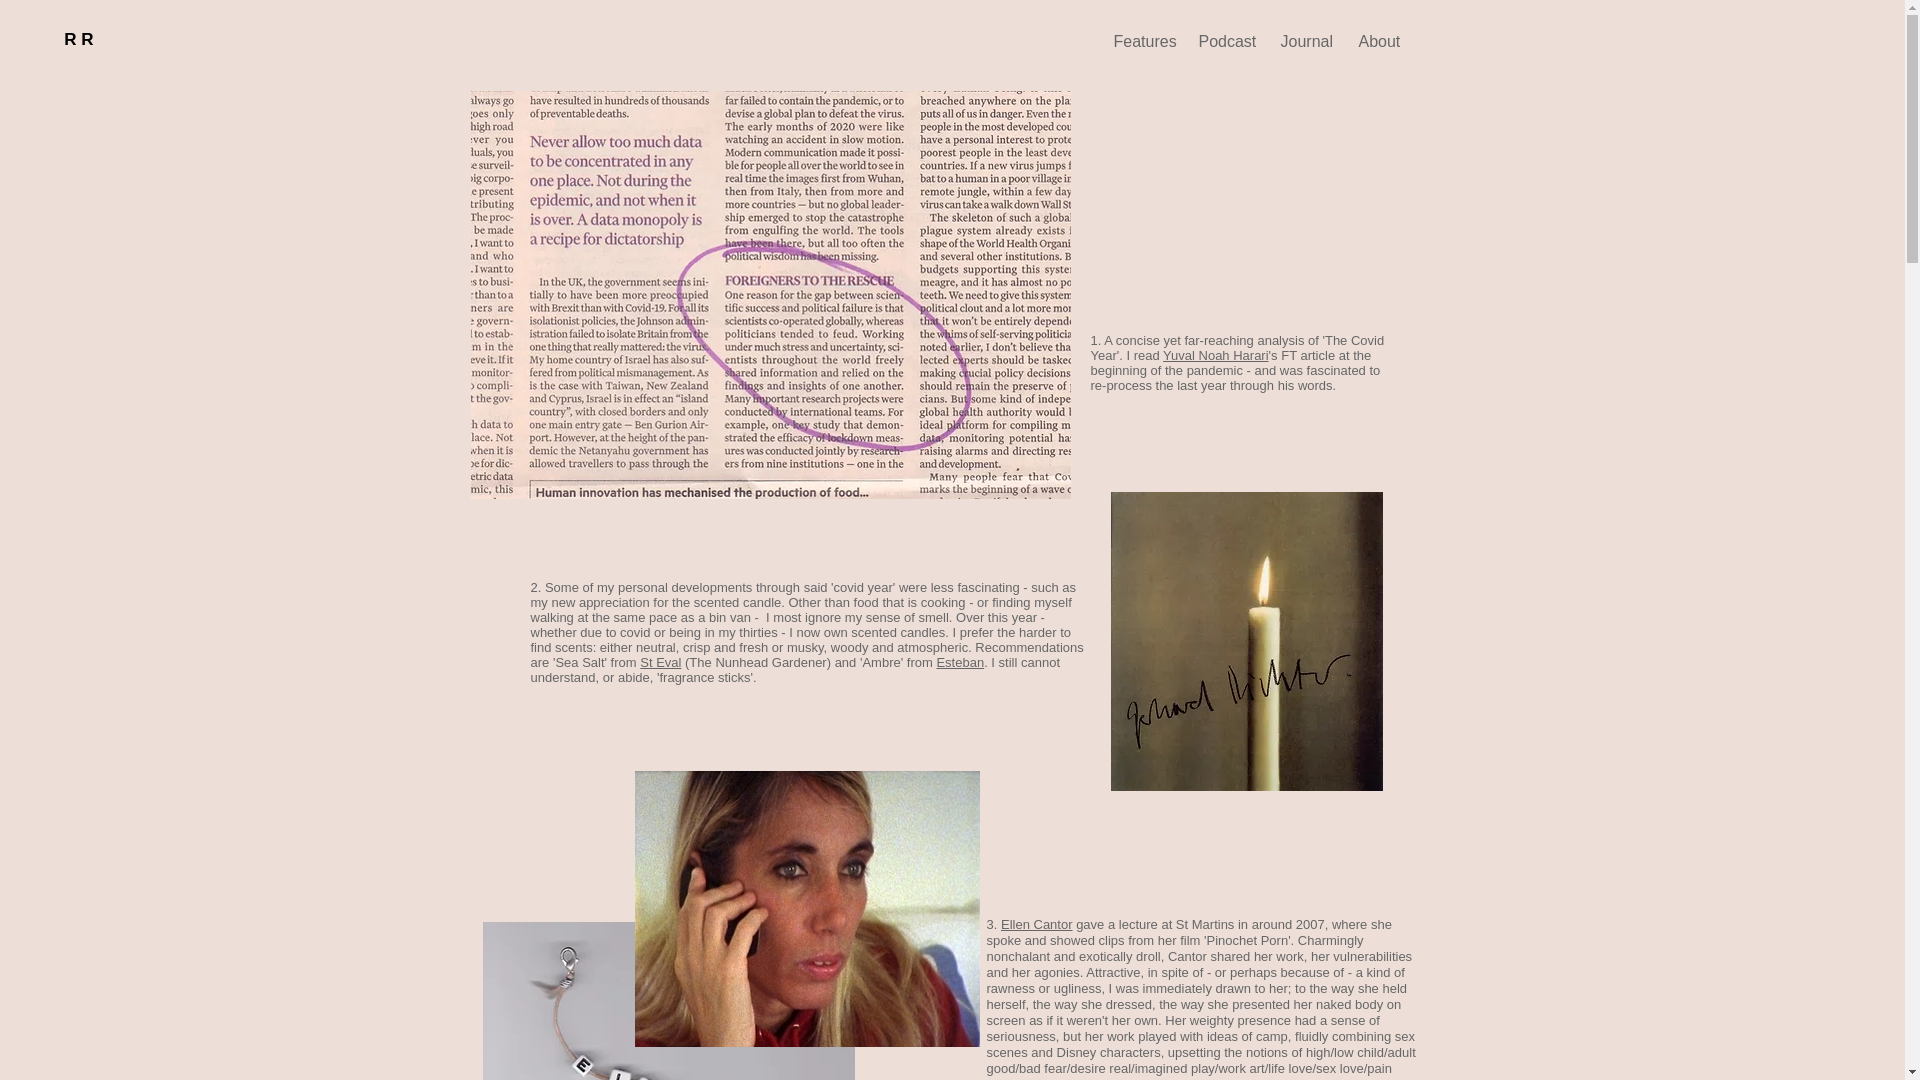 This screenshot has height=1080, width=1920. What do you see at coordinates (1036, 924) in the screenshot?
I see `Ellen Cantor` at bounding box center [1036, 924].